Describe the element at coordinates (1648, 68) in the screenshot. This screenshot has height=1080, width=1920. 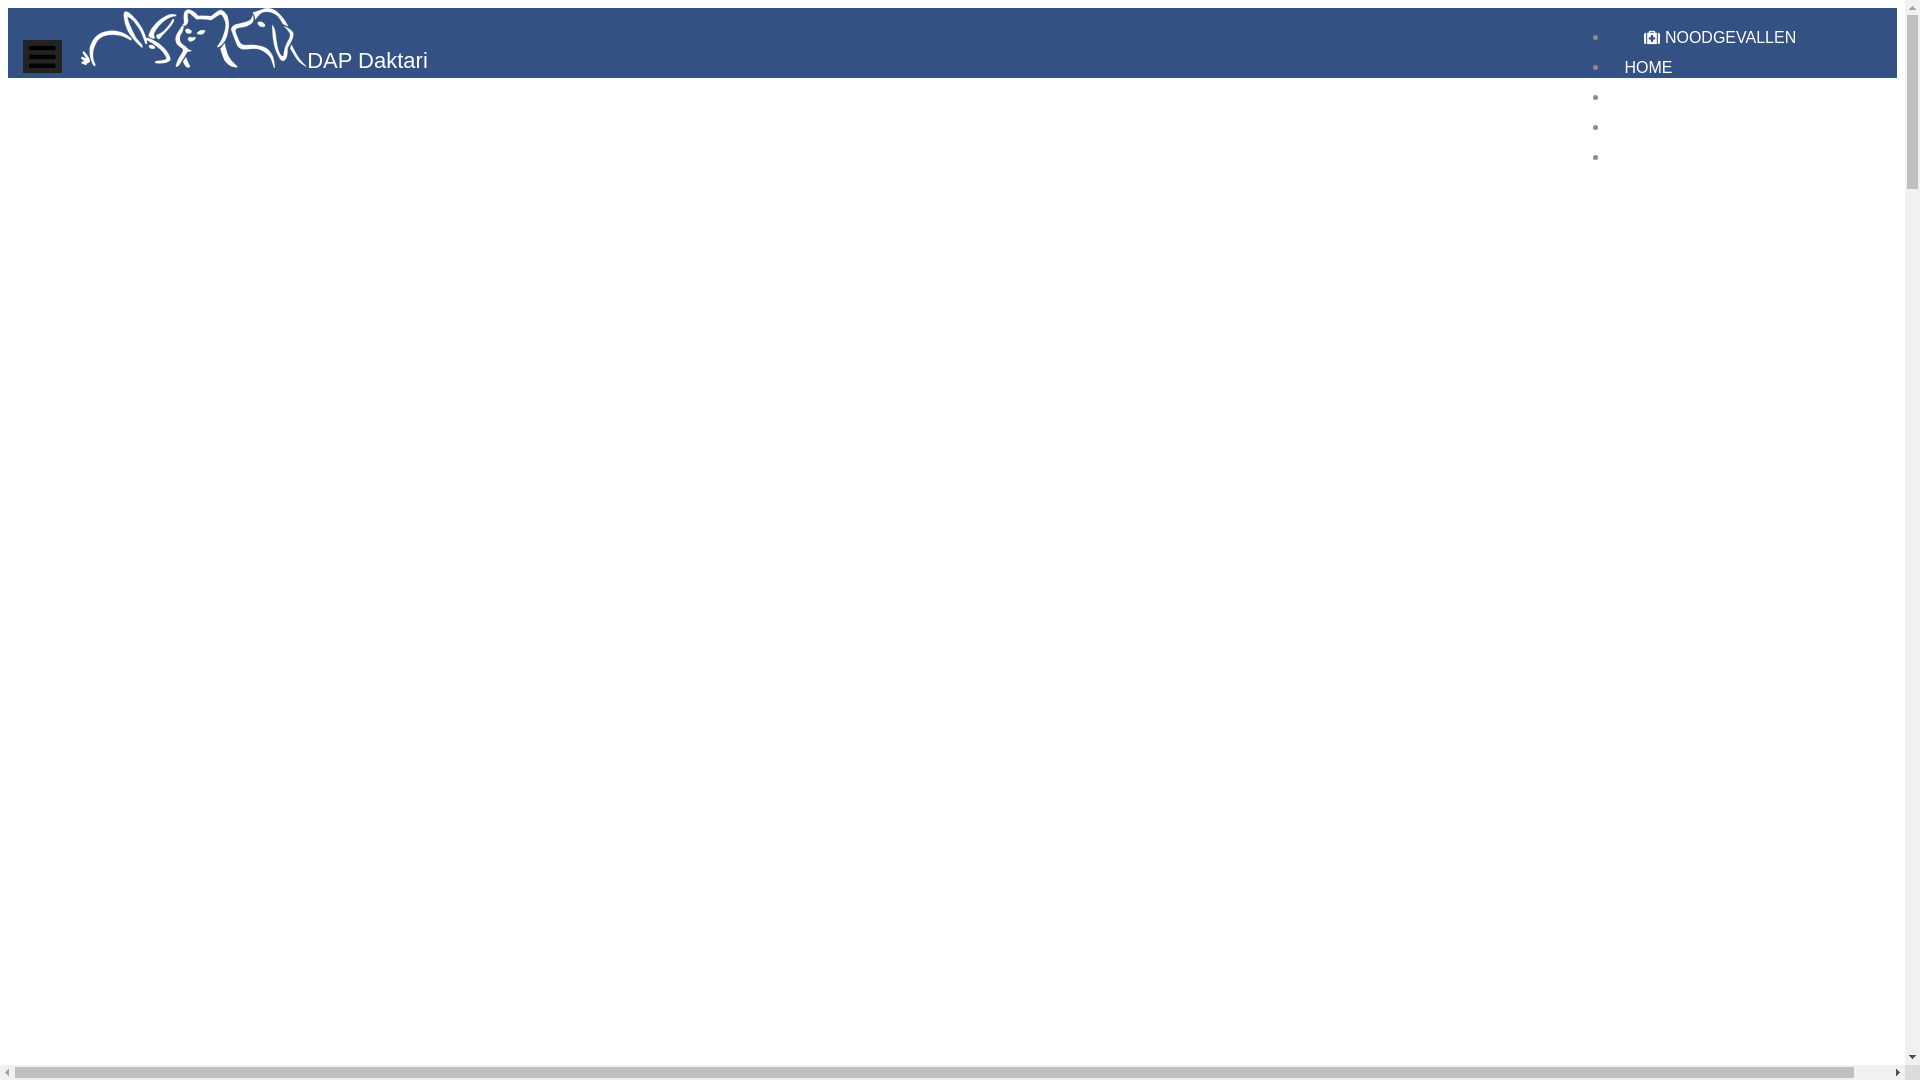
I see `HOME` at that location.